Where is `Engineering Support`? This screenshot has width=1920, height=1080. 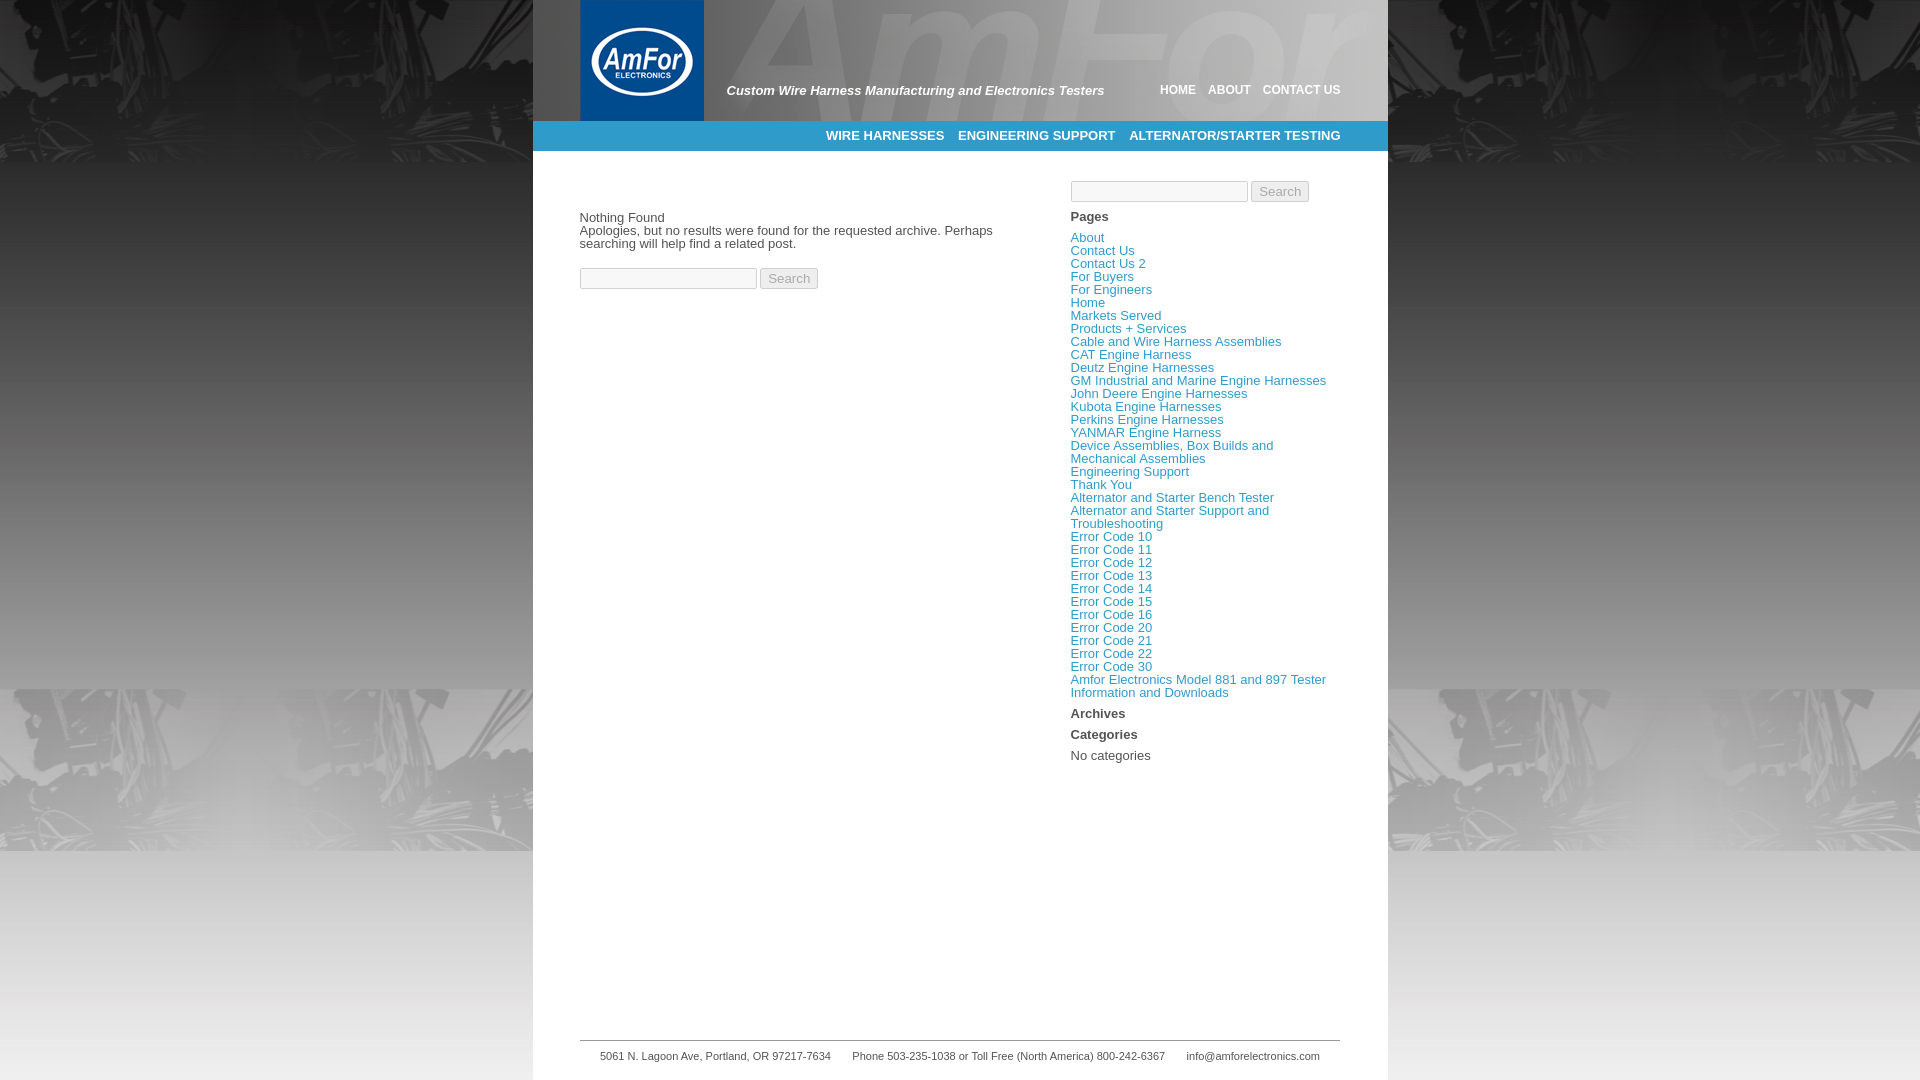 Engineering Support is located at coordinates (1128, 472).